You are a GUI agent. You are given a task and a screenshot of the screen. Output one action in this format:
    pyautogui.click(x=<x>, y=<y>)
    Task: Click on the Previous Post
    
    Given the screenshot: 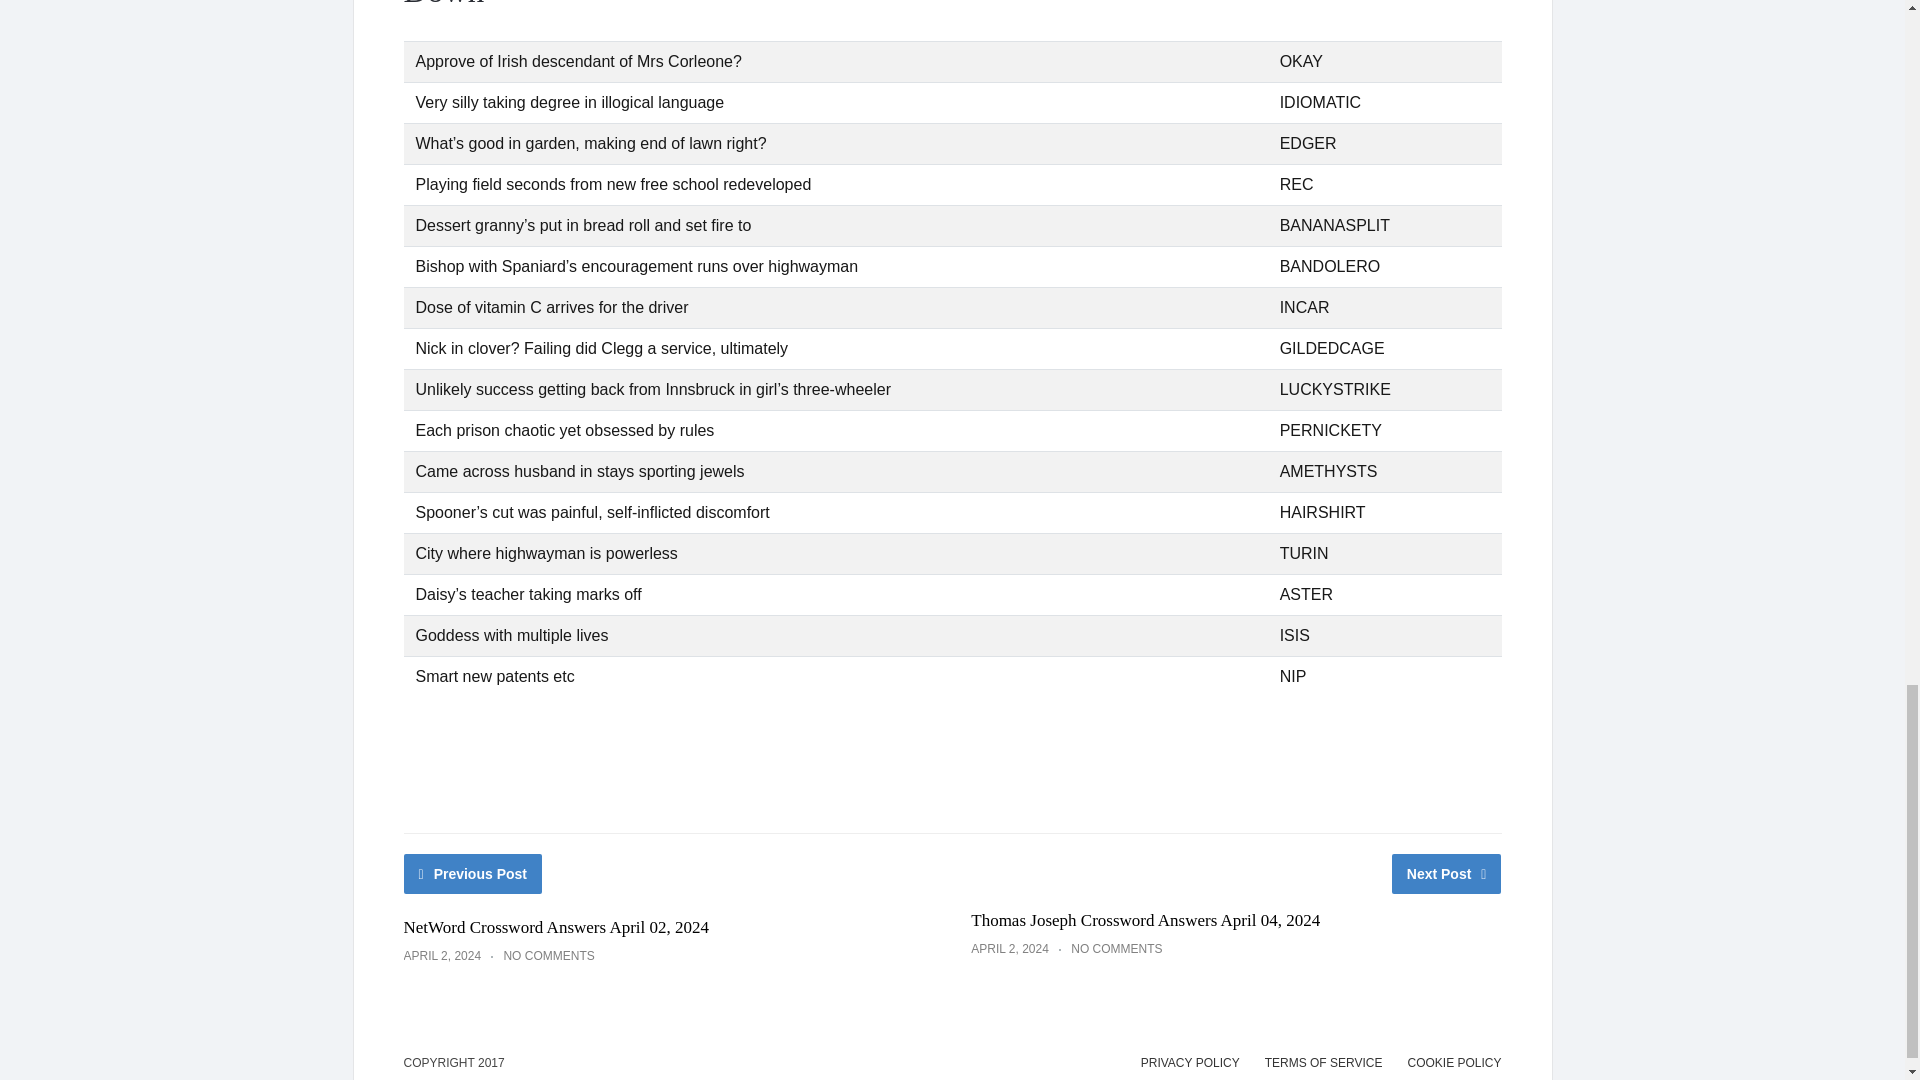 What is the action you would take?
    pyautogui.click(x=473, y=874)
    